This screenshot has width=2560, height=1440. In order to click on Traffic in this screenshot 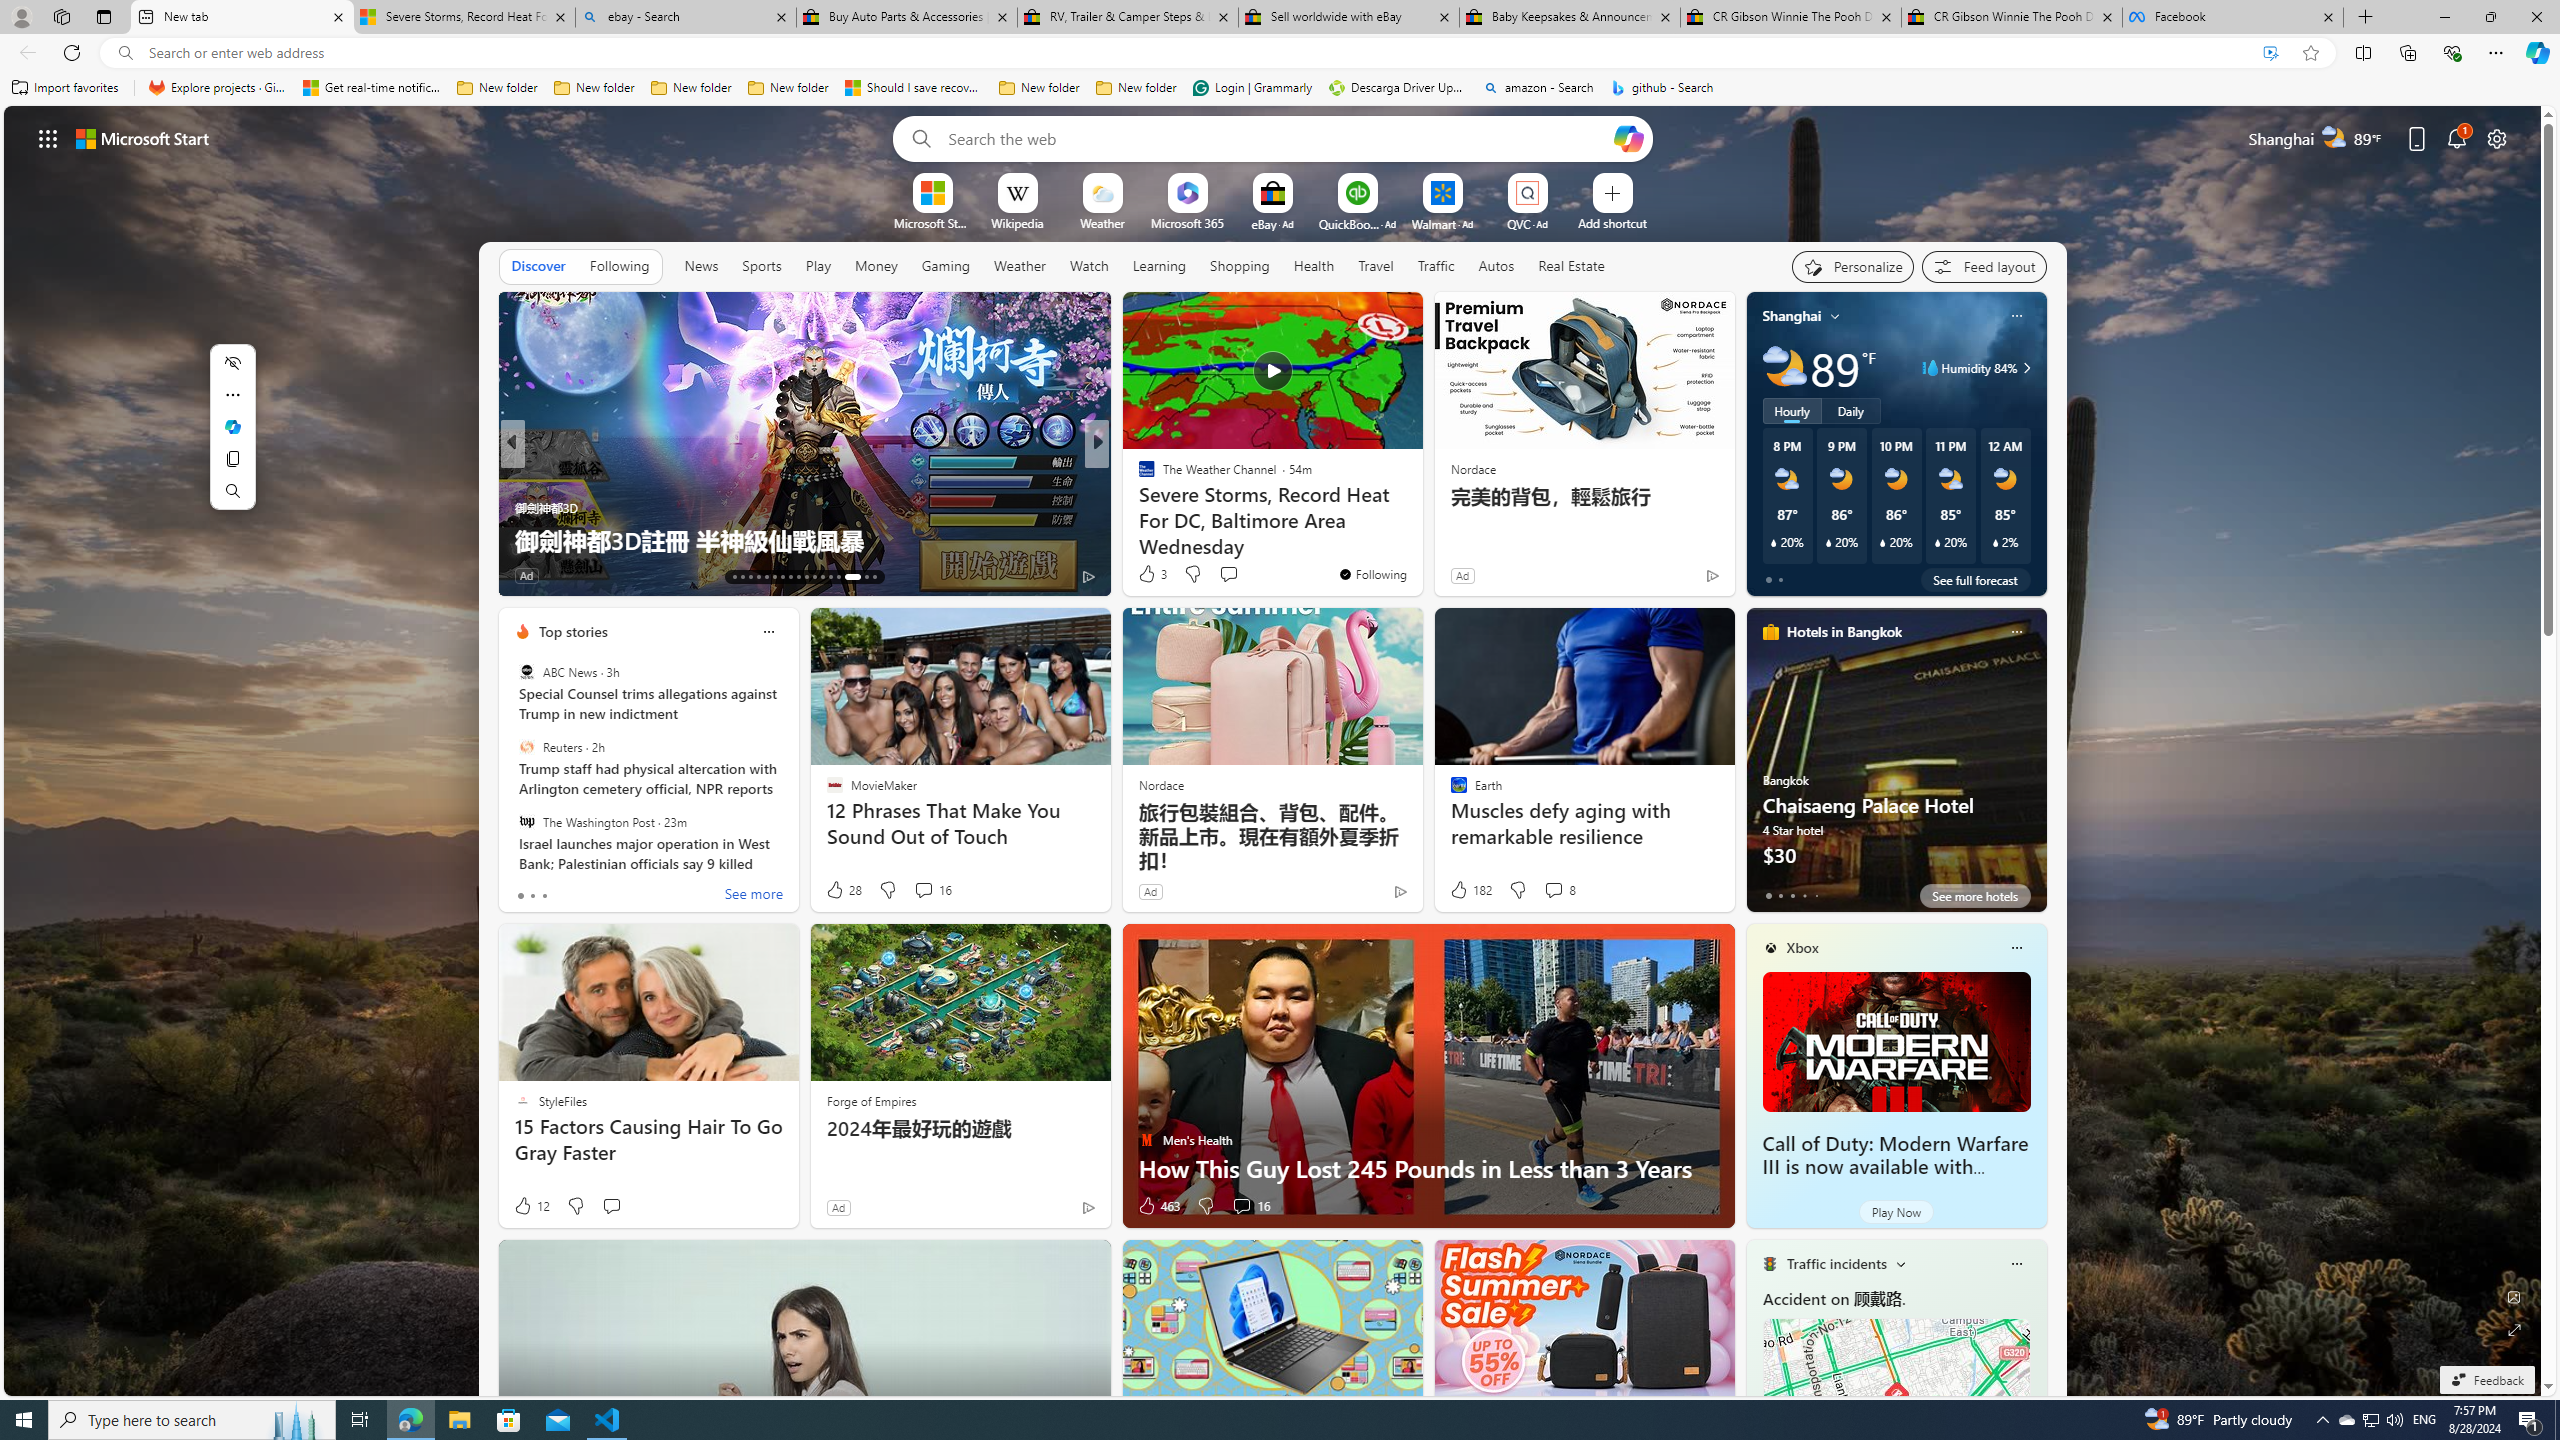, I will do `click(1436, 265)`.